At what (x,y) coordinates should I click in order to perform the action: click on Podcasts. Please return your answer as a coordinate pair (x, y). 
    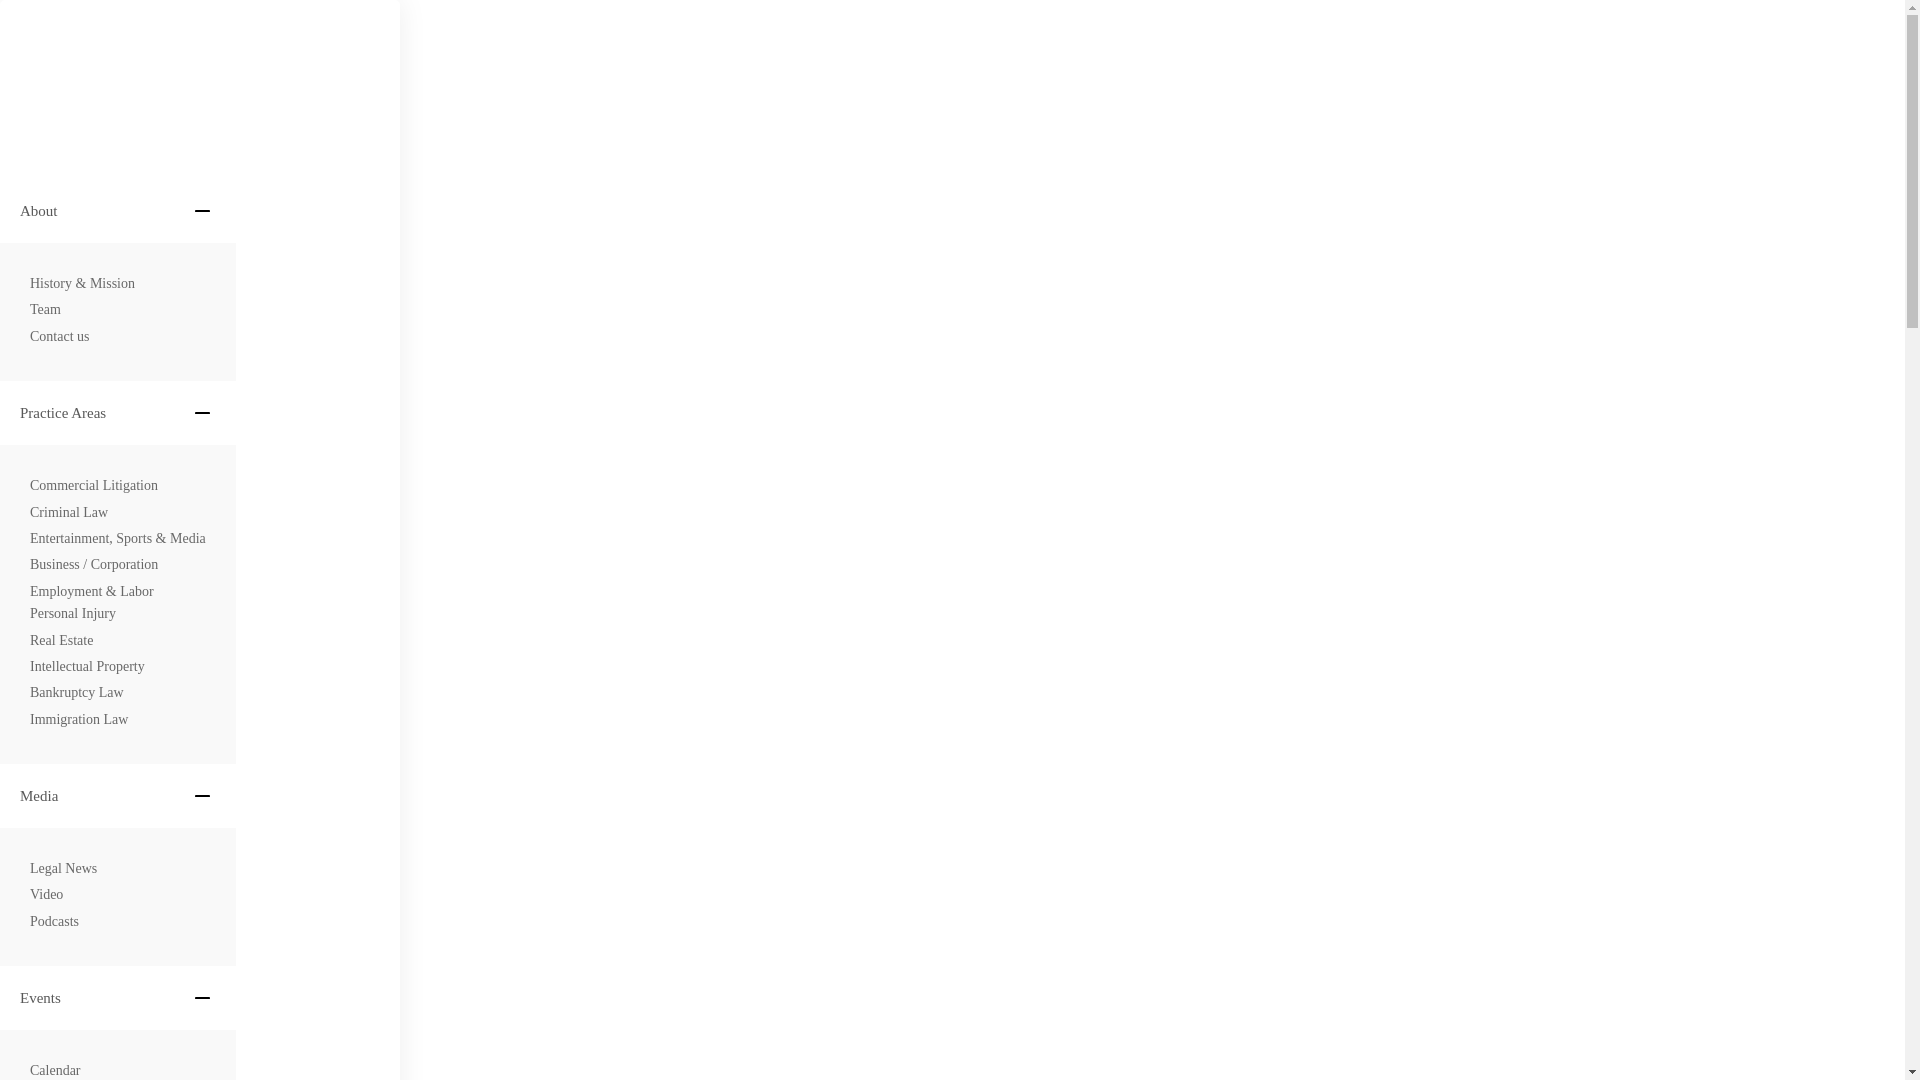
    Looking at the image, I should click on (54, 922).